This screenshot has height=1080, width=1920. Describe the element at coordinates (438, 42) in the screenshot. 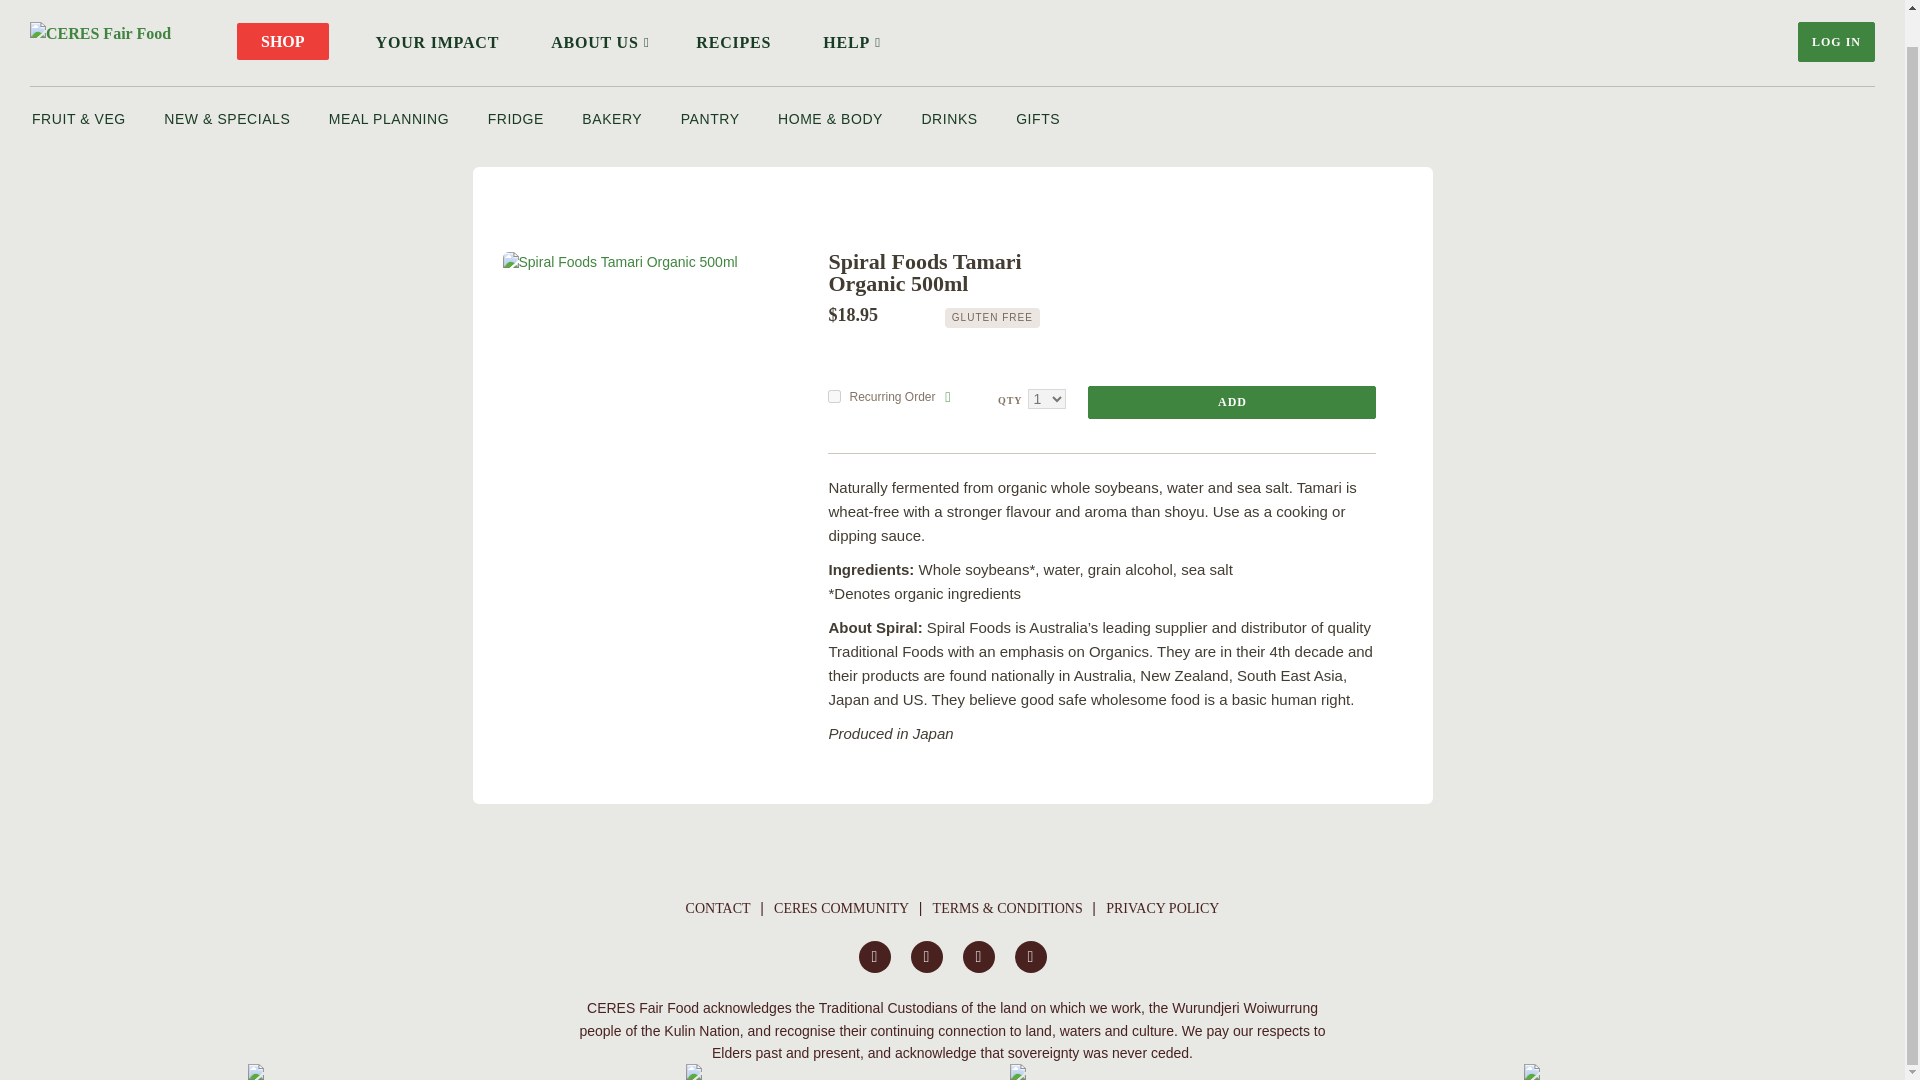

I see `YOUR IMPACT` at that location.